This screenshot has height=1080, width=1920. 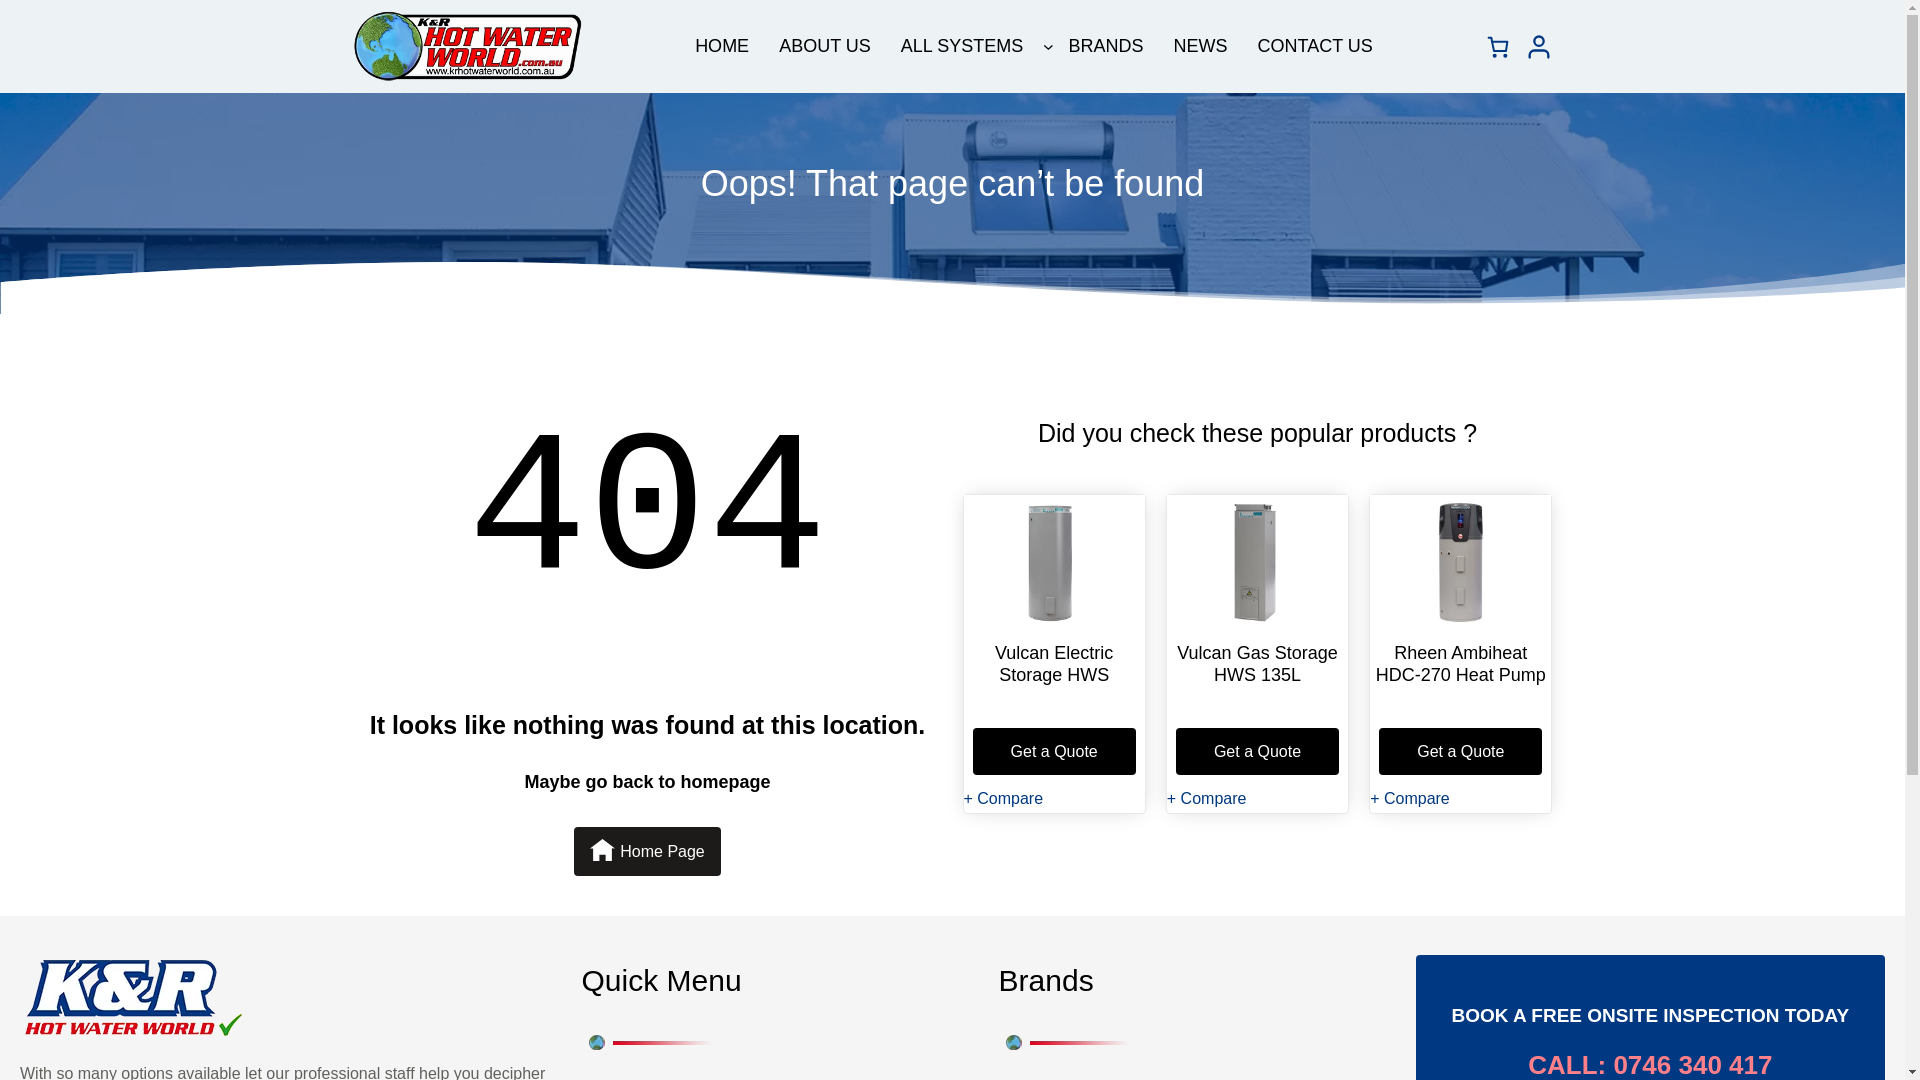 What do you see at coordinates (825, 46) in the screenshot?
I see `ABOUT US` at bounding box center [825, 46].